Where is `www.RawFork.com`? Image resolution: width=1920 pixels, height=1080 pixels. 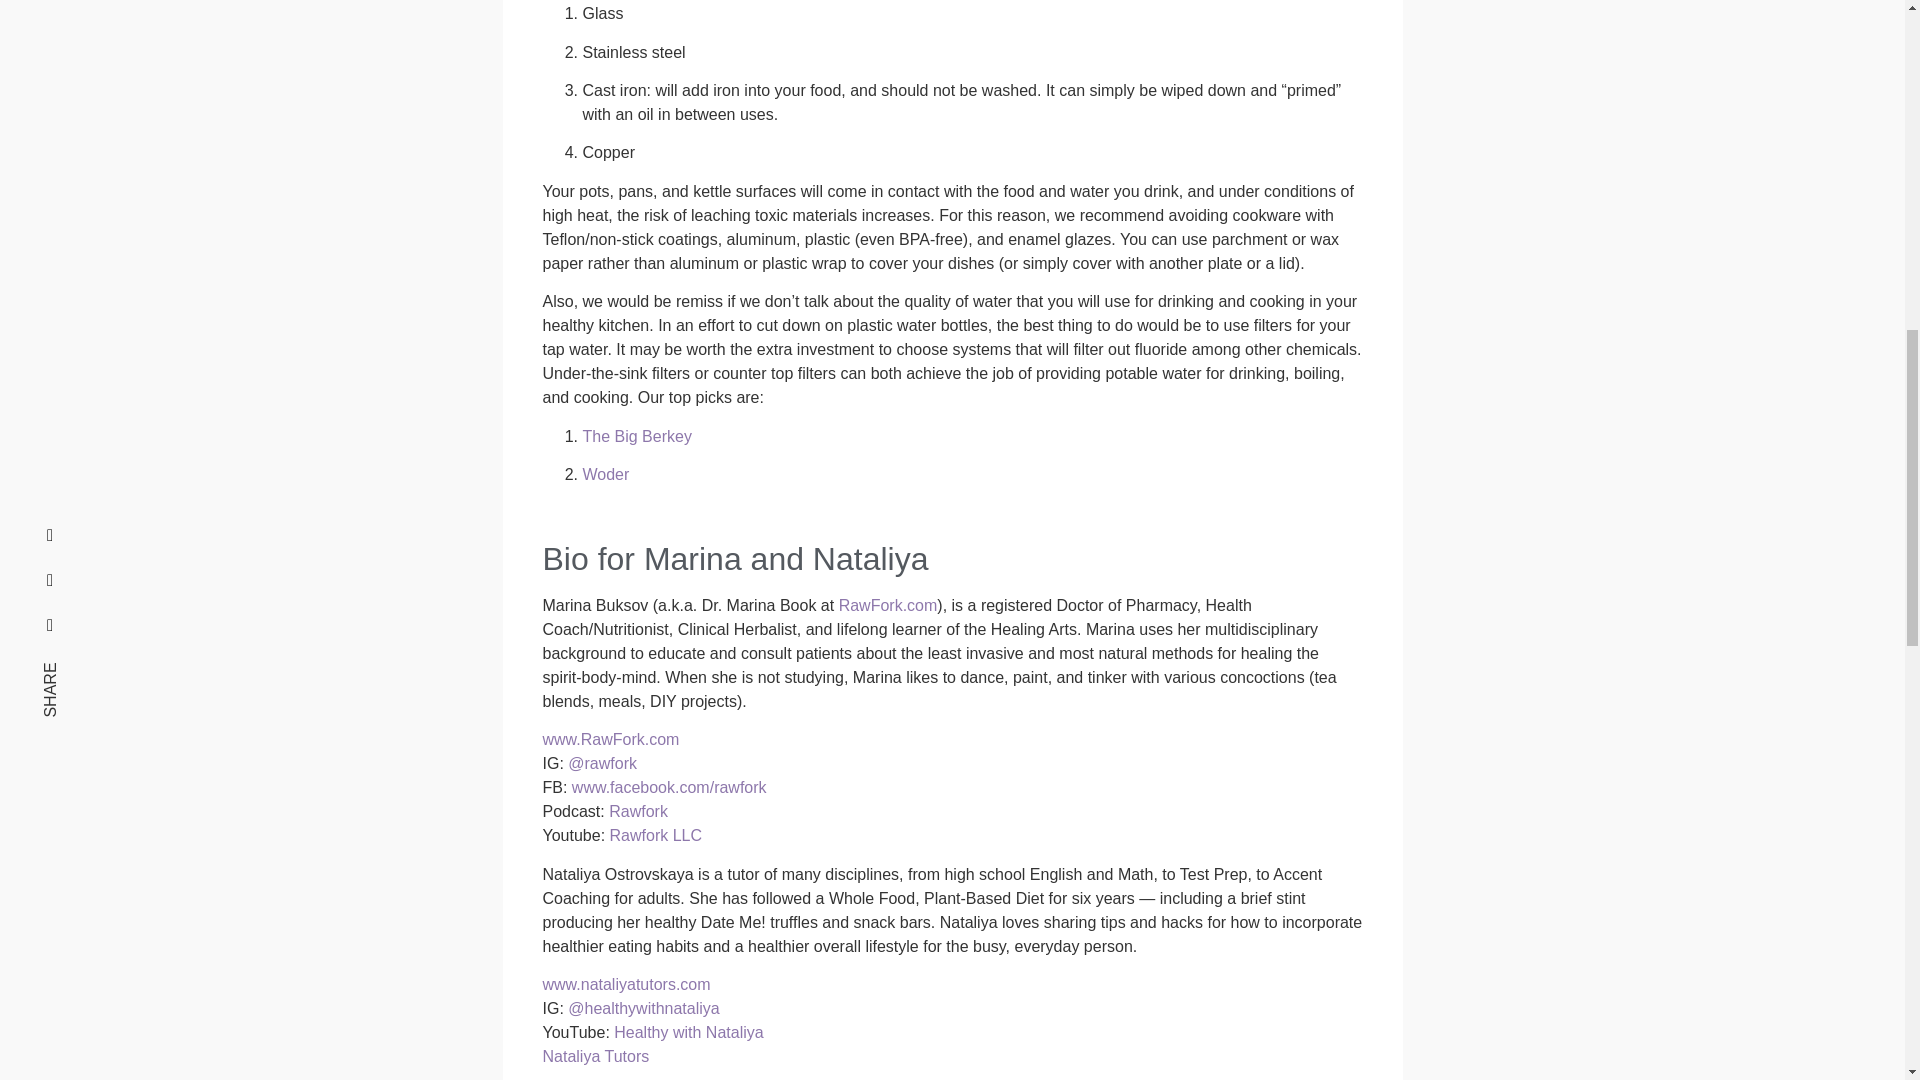
www.RawFork.com is located at coordinates (610, 740).